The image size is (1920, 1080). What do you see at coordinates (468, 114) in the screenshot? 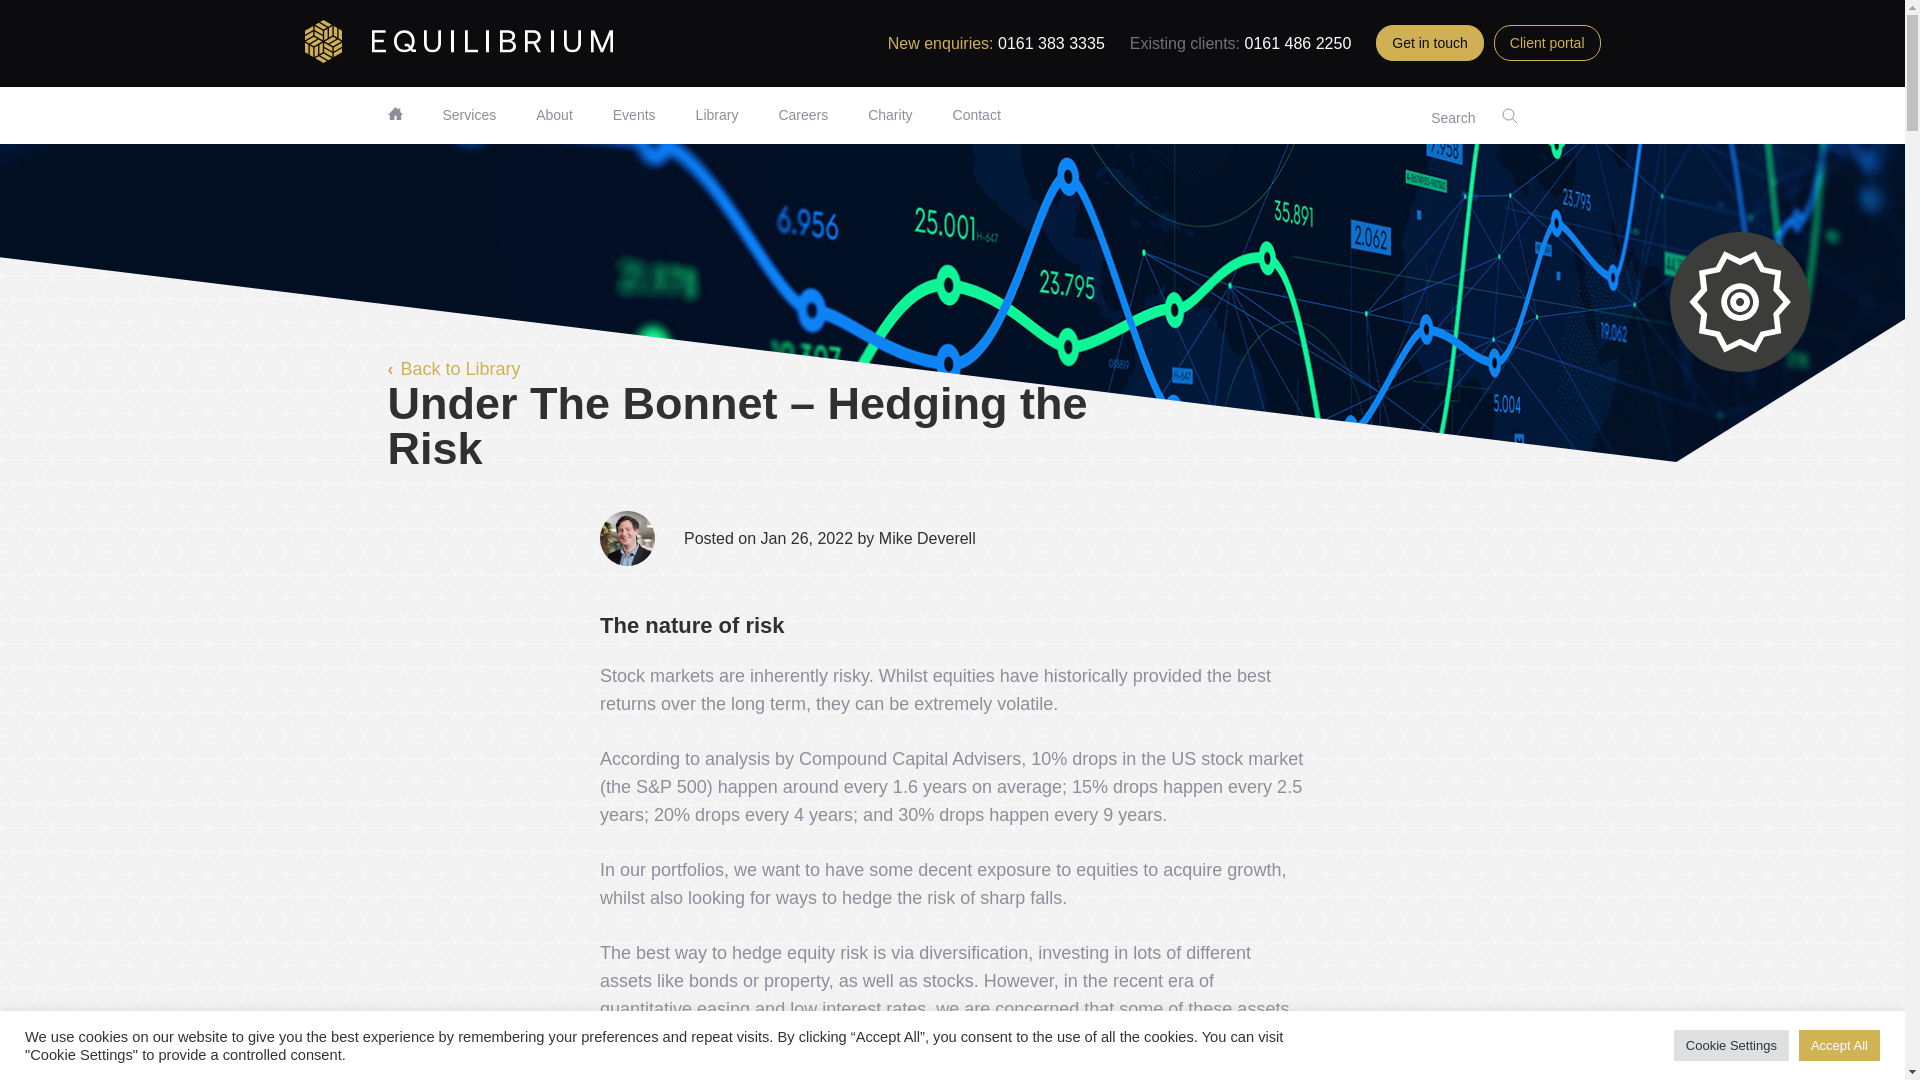
I see `Contact` at bounding box center [468, 114].